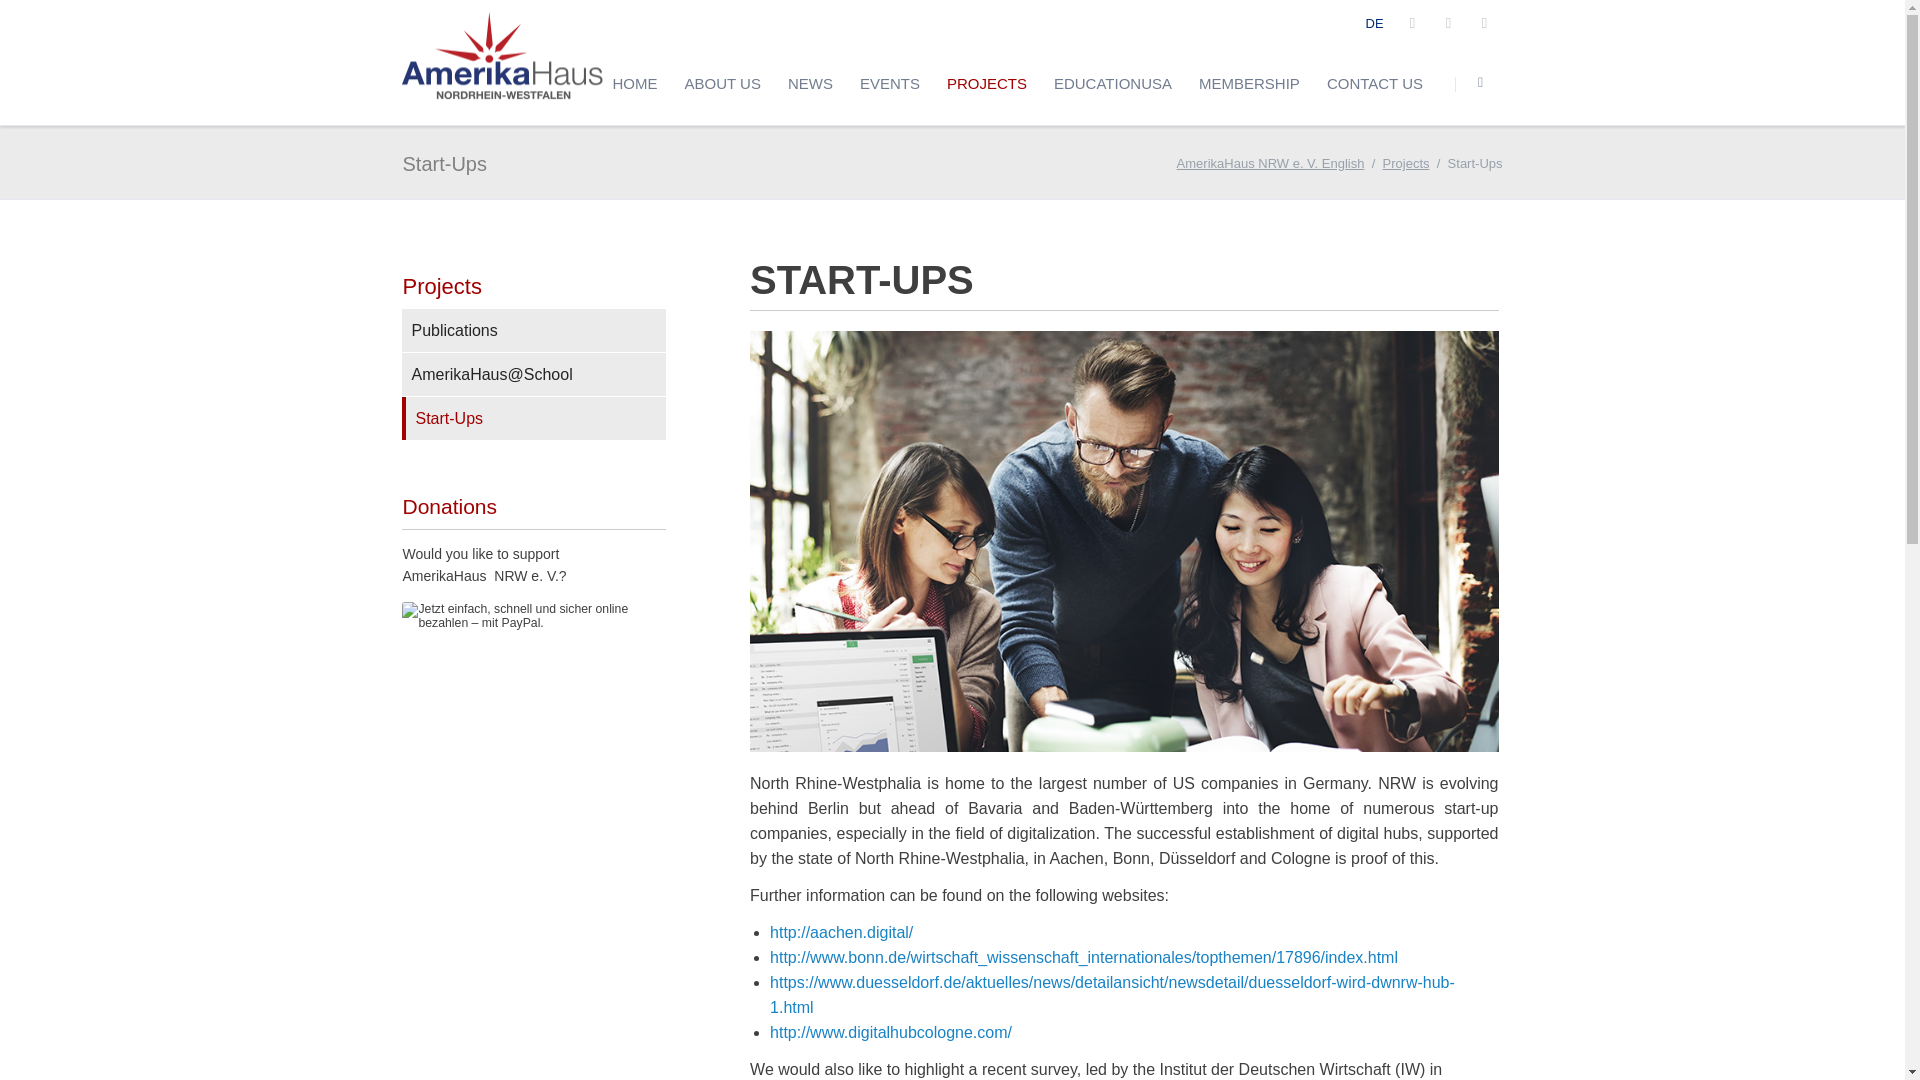  I want to click on HOME, so click(634, 83).